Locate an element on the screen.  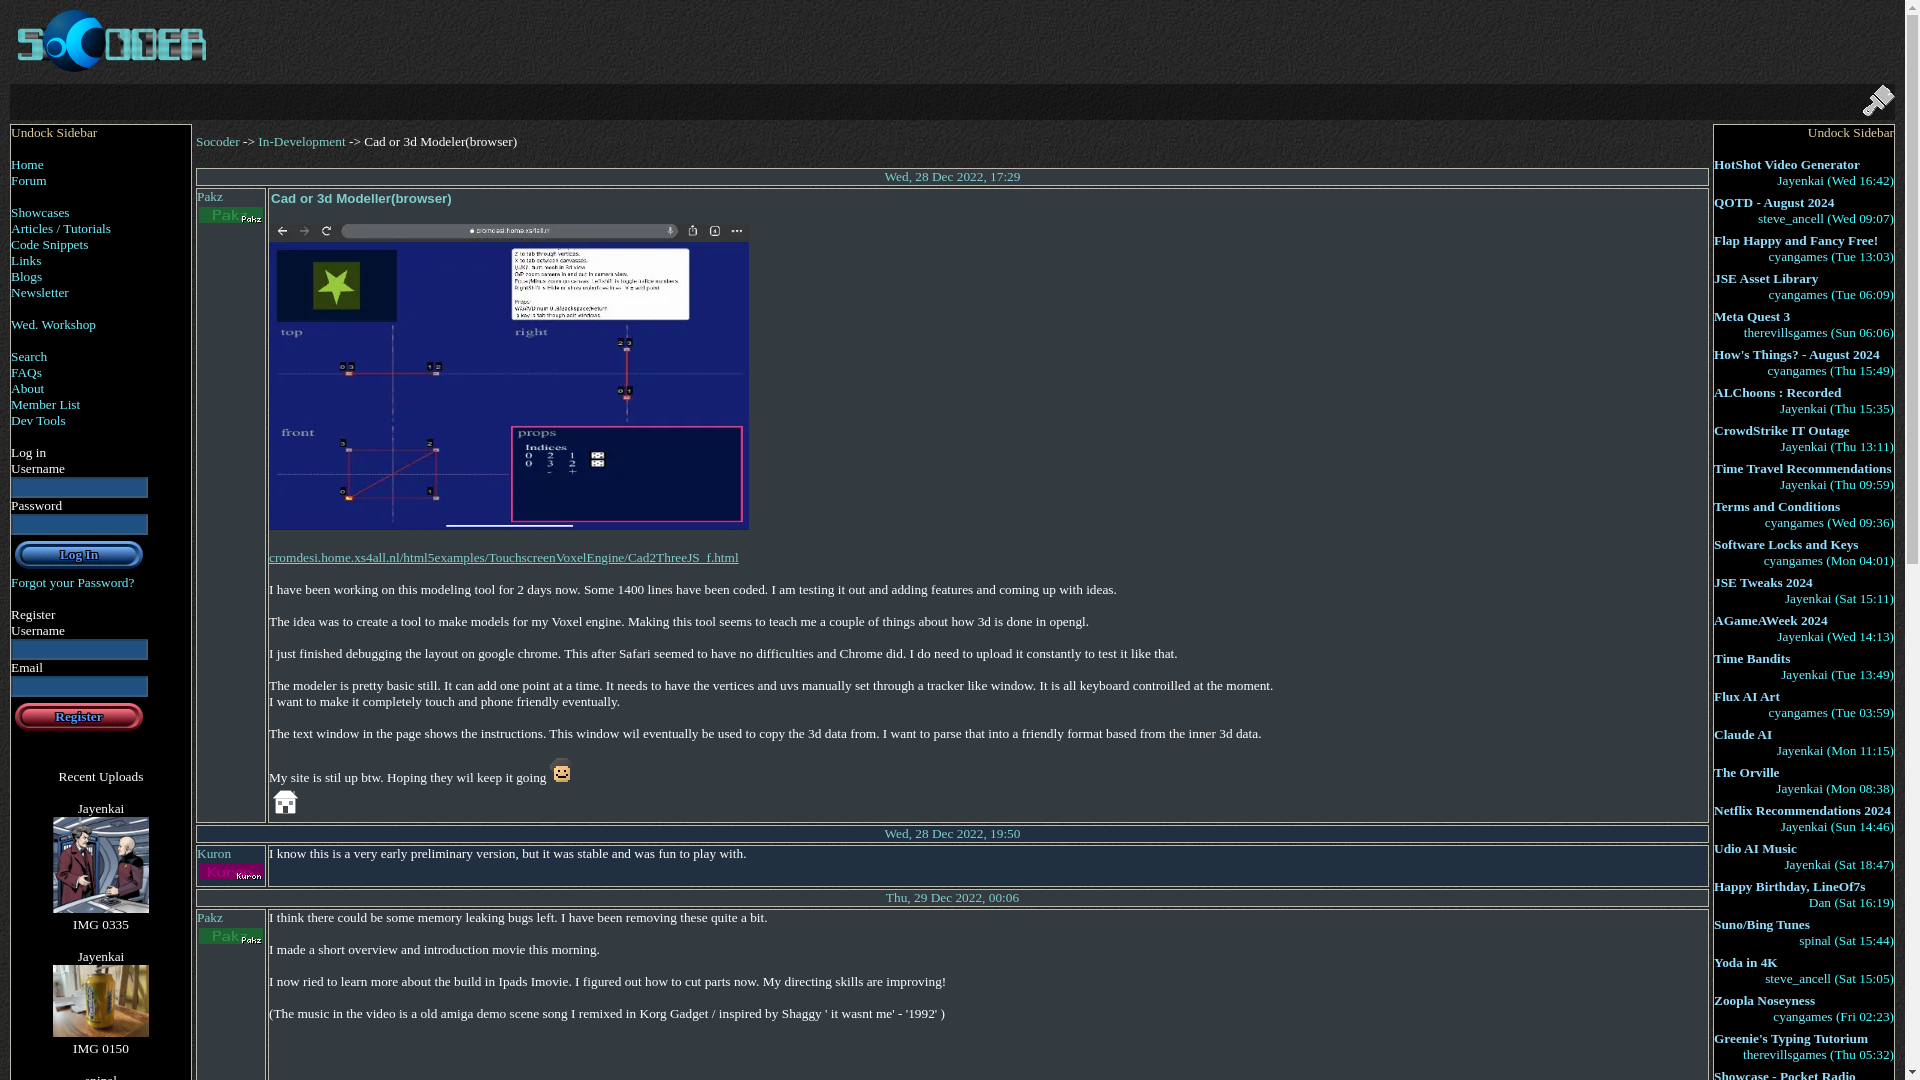
FAQs is located at coordinates (26, 372).